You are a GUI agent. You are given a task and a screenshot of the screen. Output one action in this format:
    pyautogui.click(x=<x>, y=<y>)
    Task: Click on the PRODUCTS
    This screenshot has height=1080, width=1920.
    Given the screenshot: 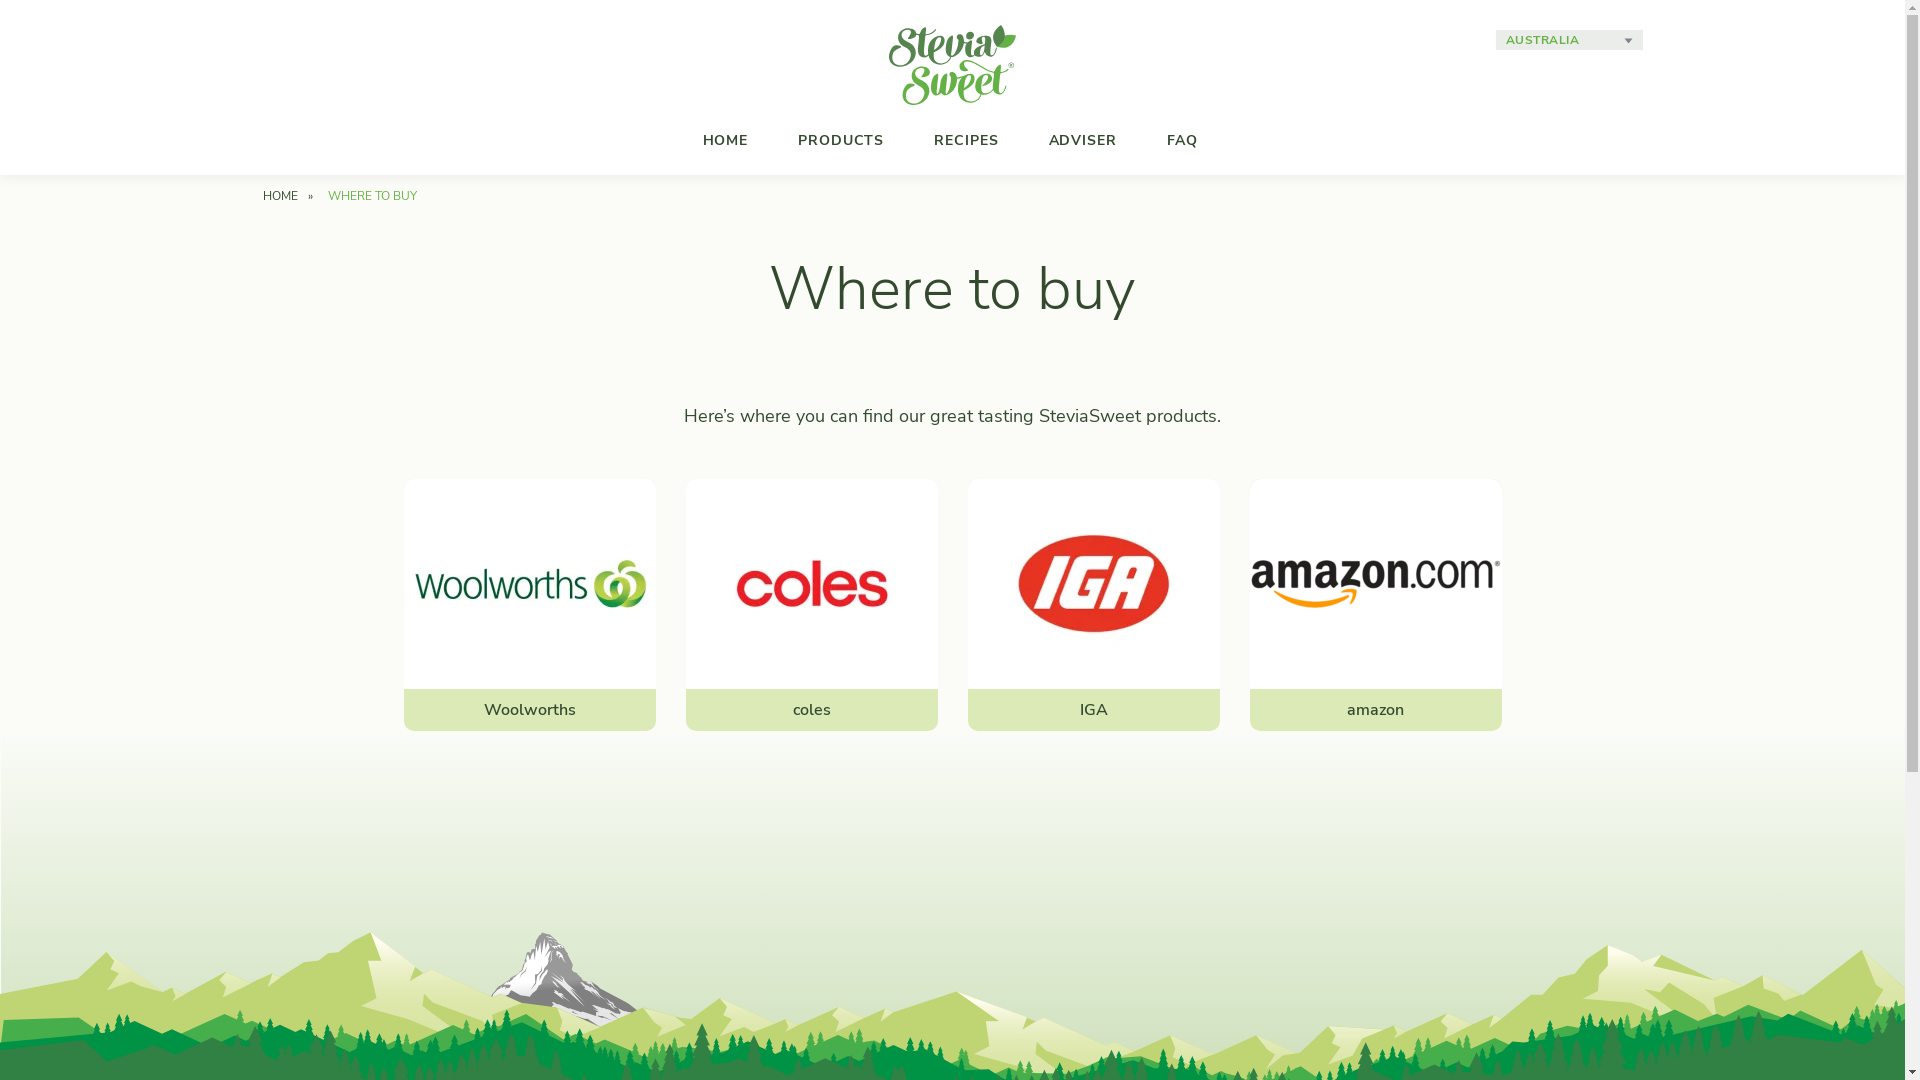 What is the action you would take?
    pyautogui.click(x=841, y=140)
    